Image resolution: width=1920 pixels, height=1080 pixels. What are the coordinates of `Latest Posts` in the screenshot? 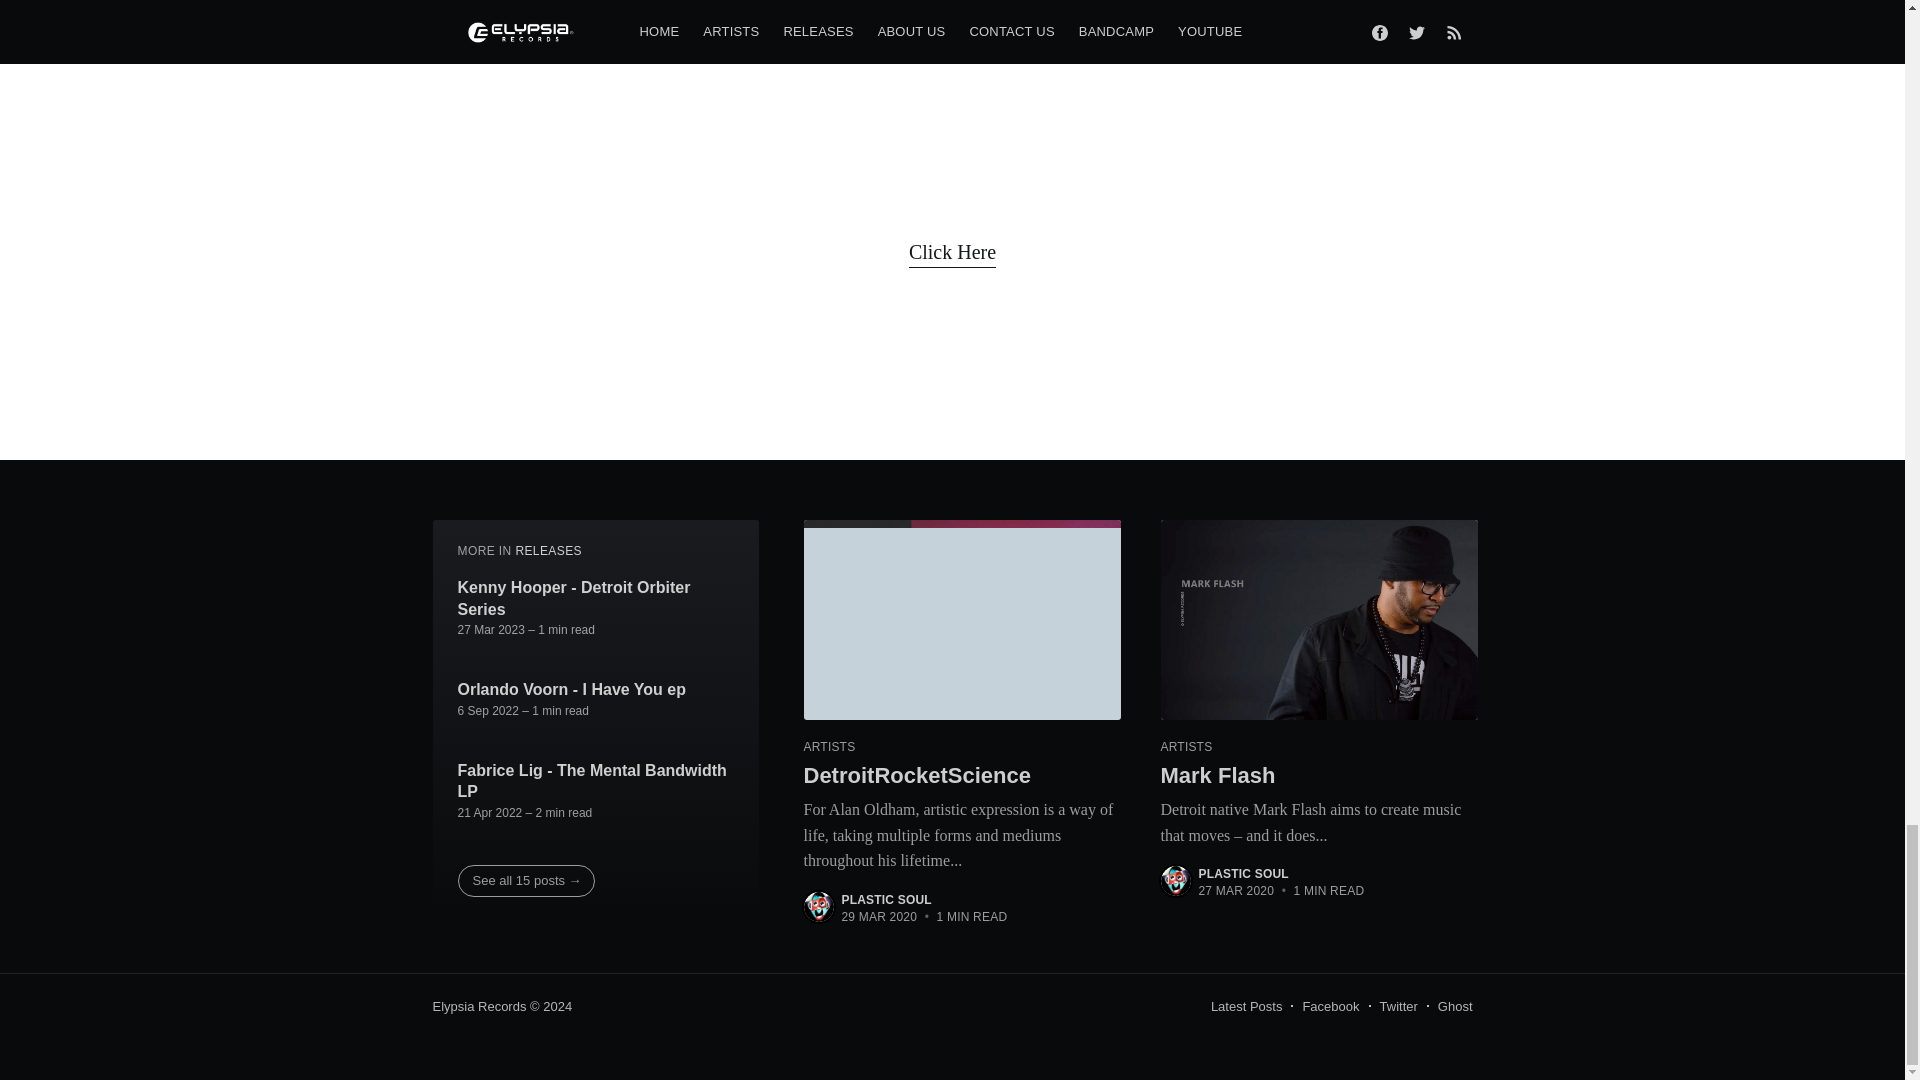 It's located at (1246, 1006).